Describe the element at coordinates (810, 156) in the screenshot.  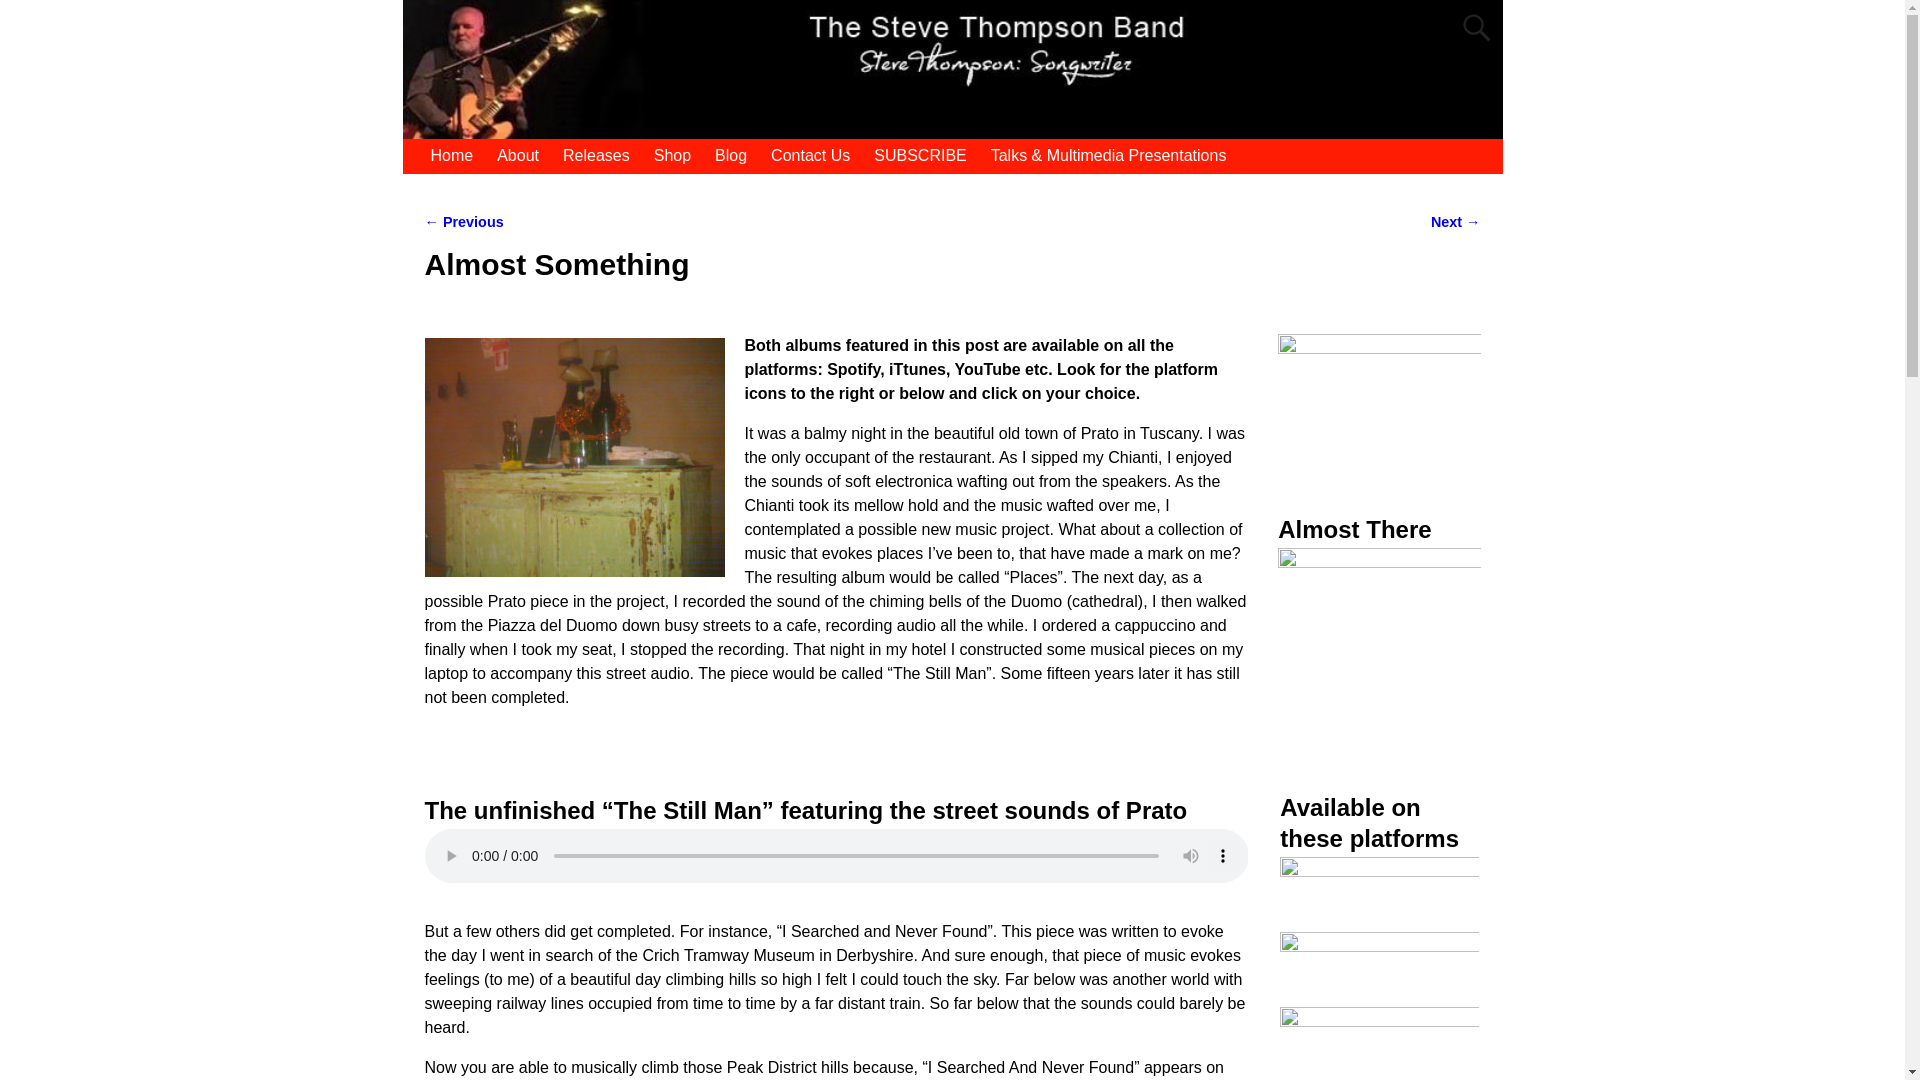
I see `Contact Us` at that location.